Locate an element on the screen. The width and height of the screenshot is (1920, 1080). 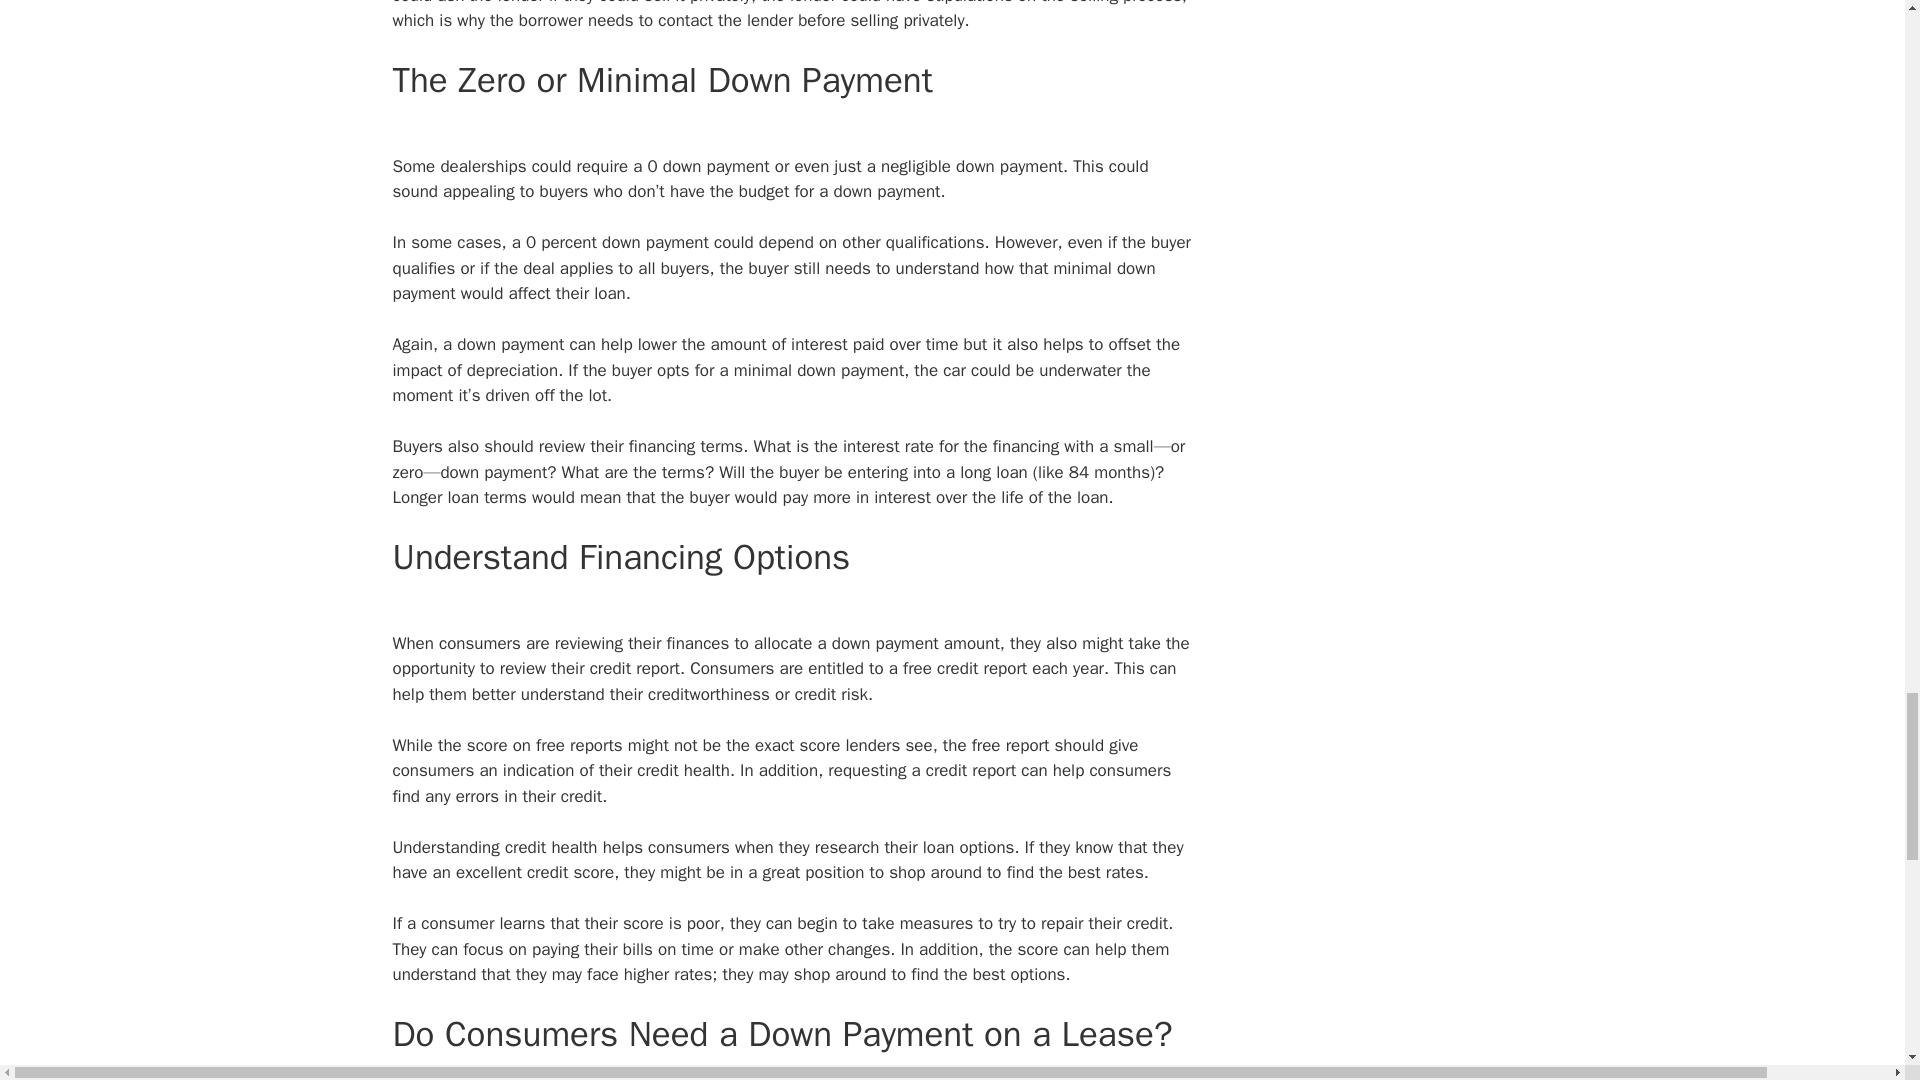
could sell it privately is located at coordinates (674, 3).